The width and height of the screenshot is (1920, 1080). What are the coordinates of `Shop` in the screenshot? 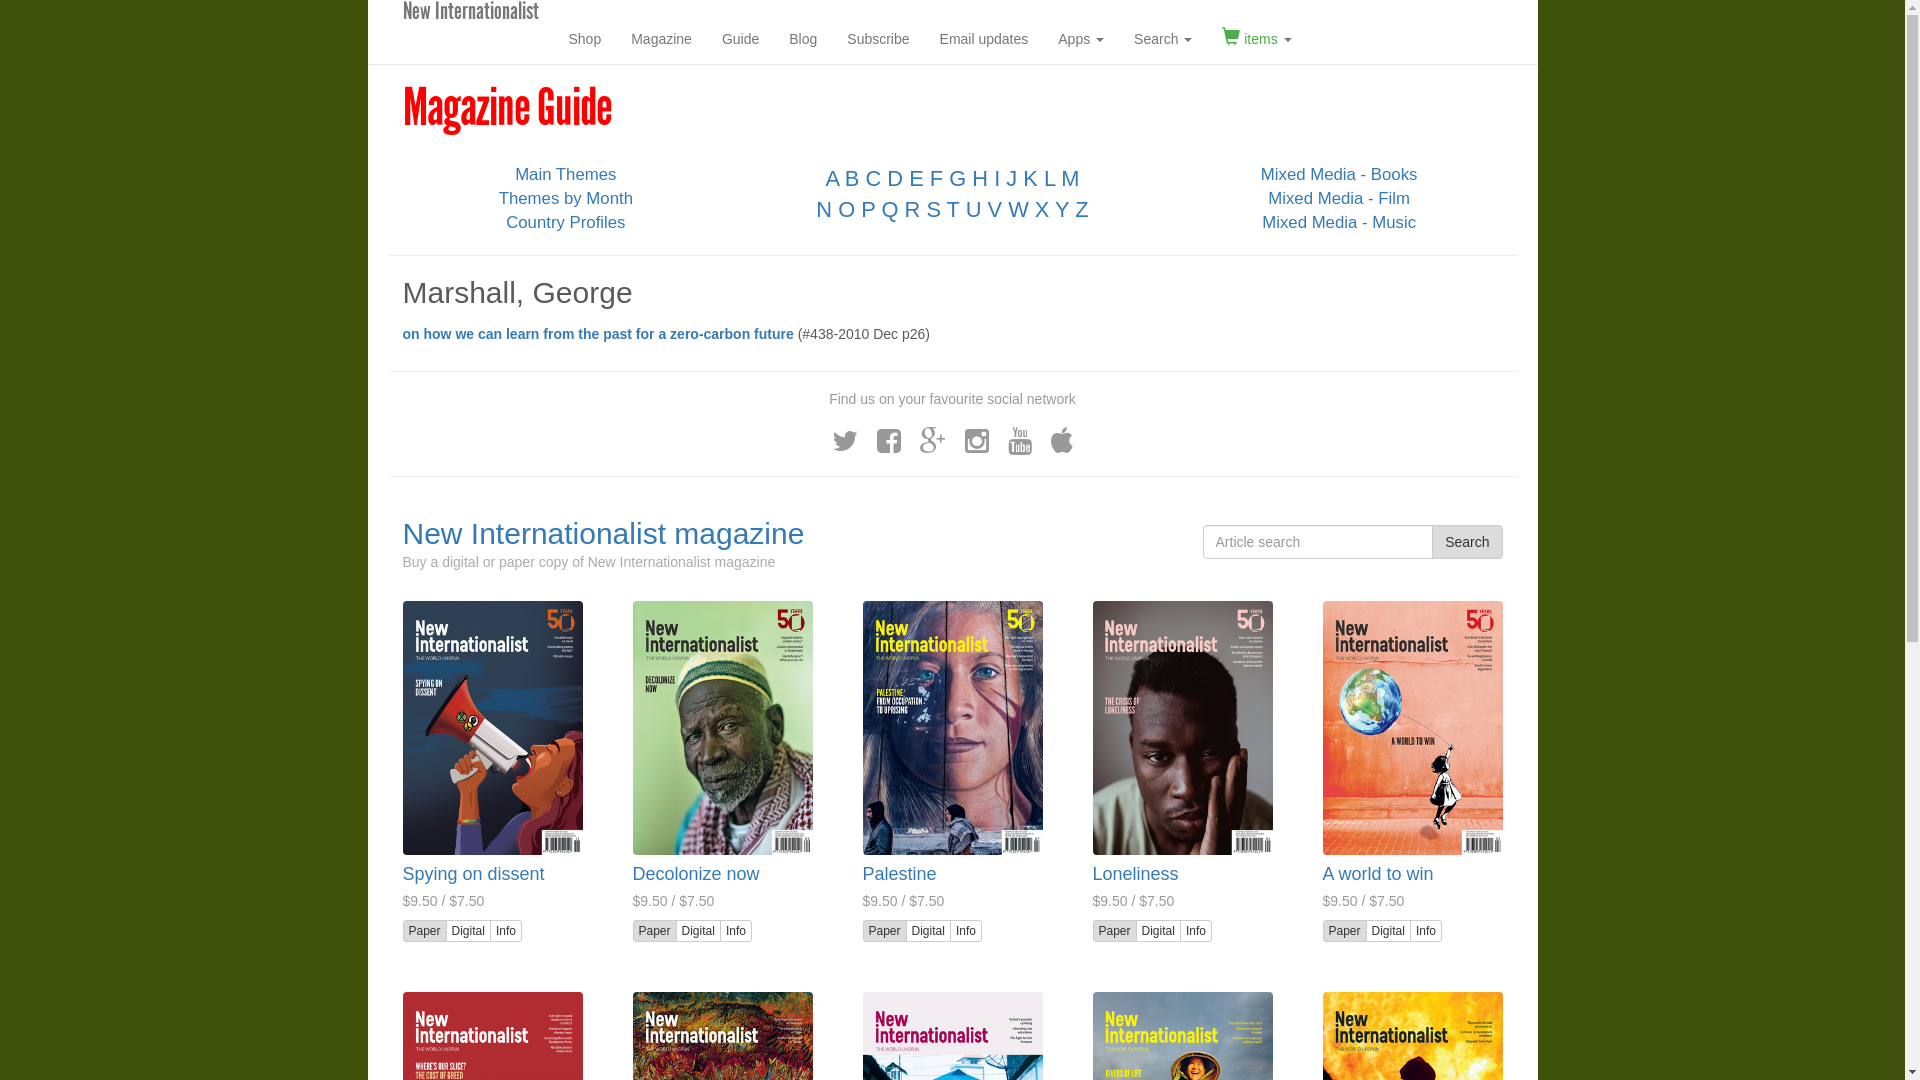 It's located at (586, 39).